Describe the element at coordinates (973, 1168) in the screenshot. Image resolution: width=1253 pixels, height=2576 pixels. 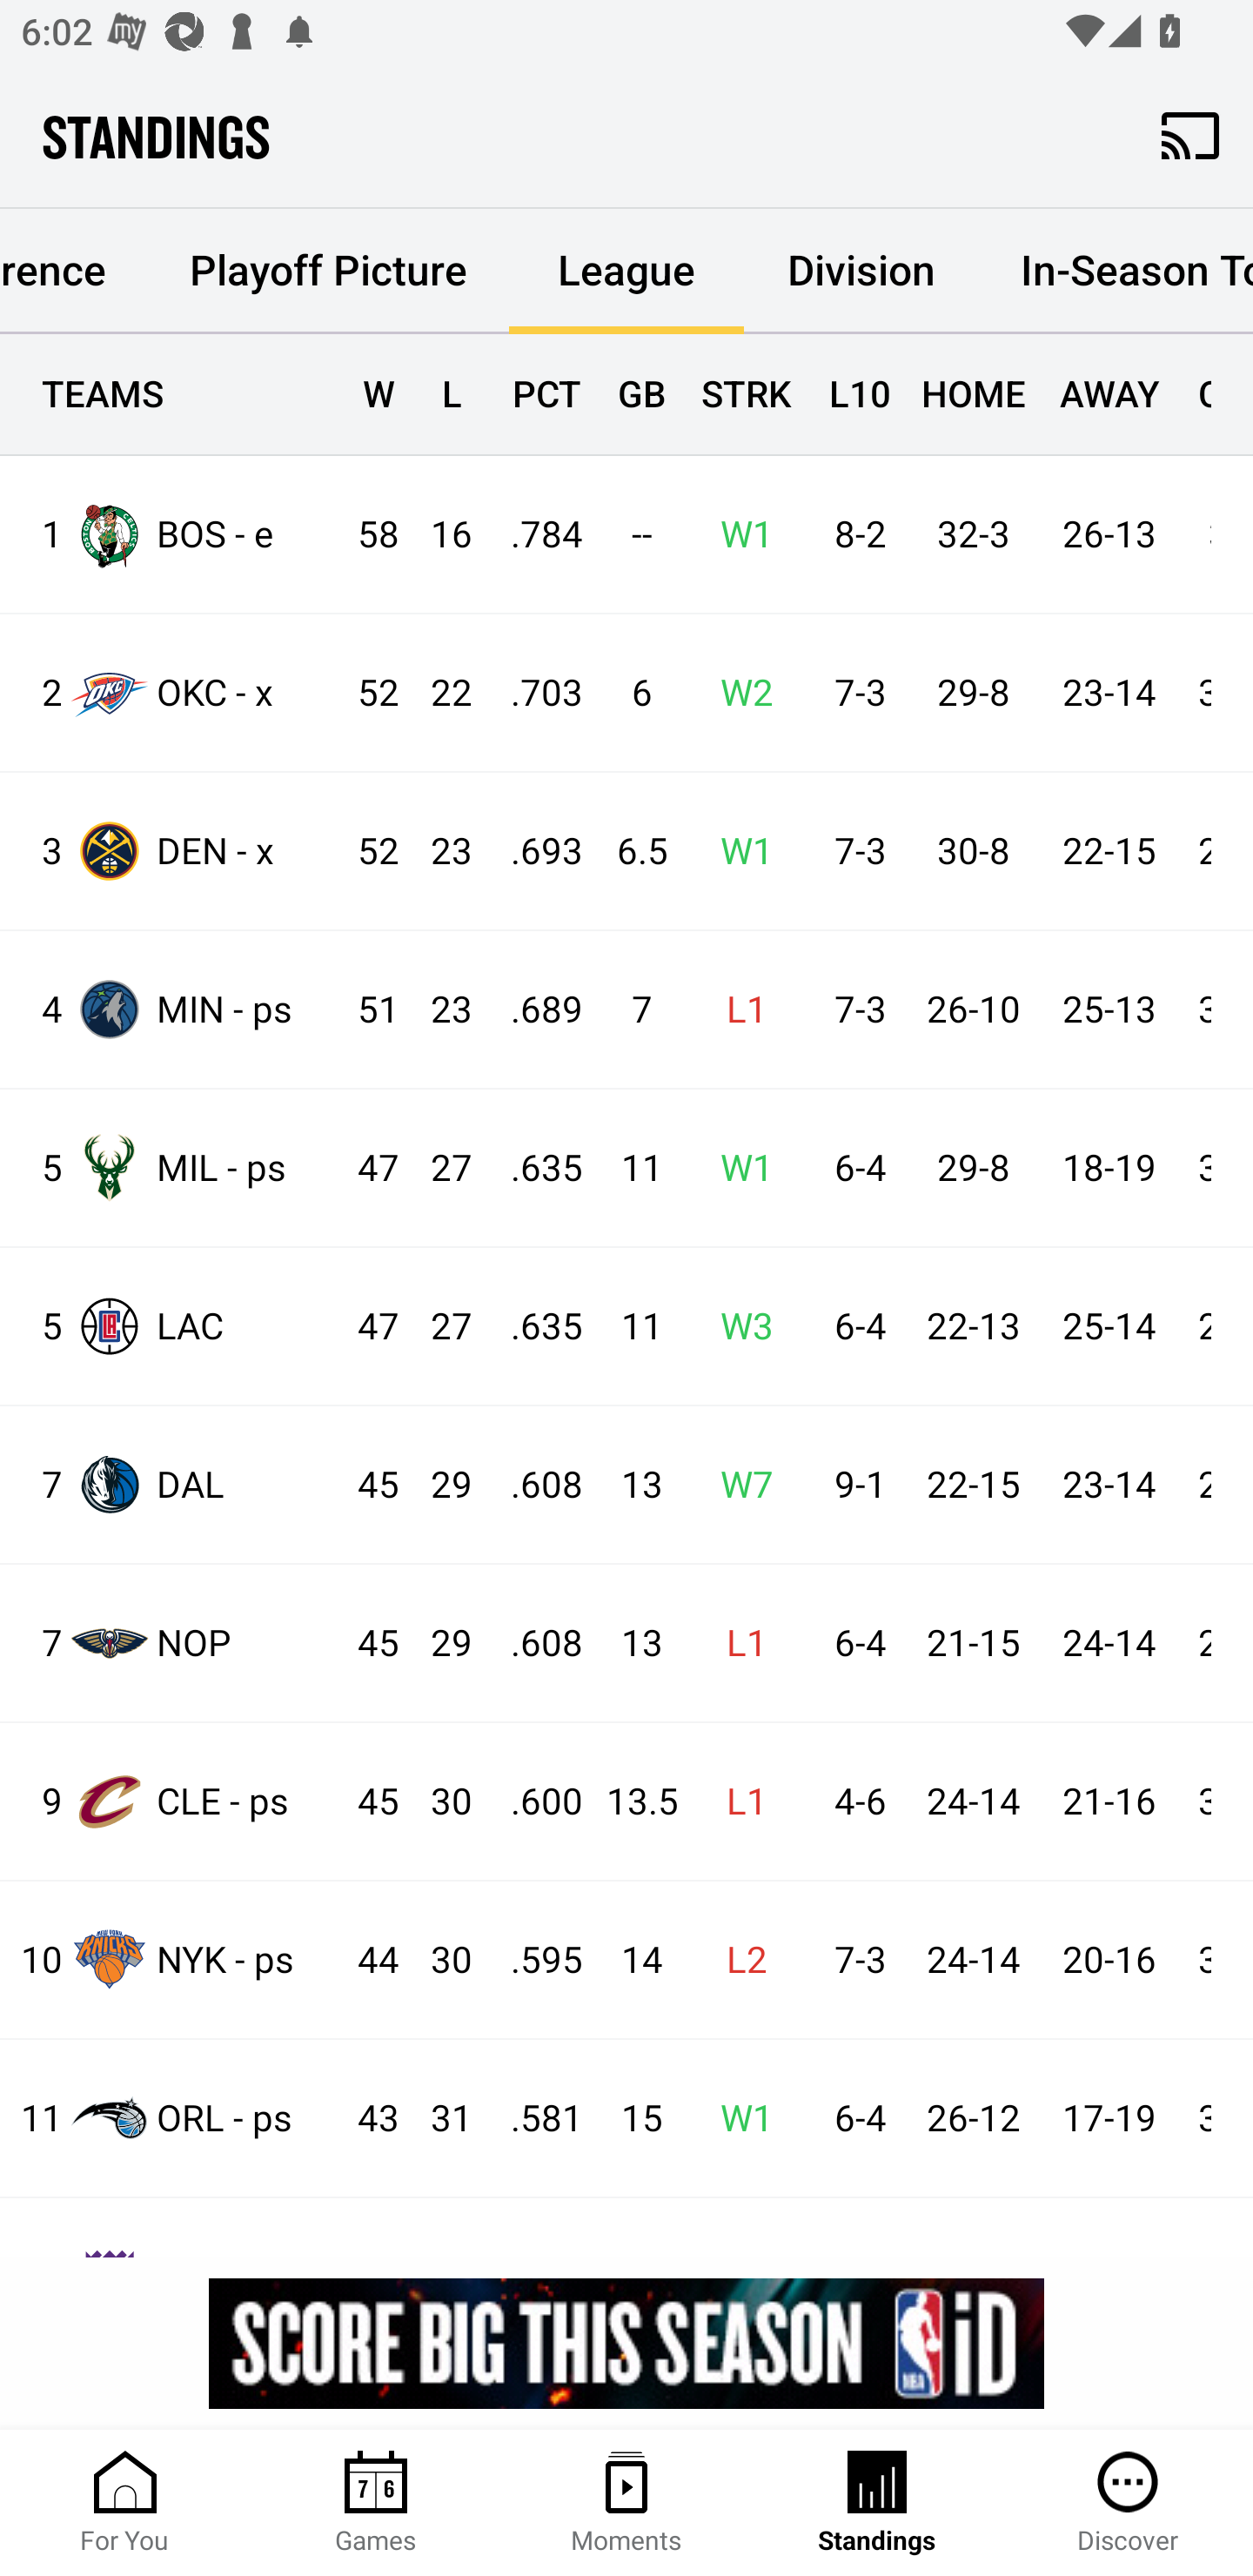
I see `29-8` at that location.